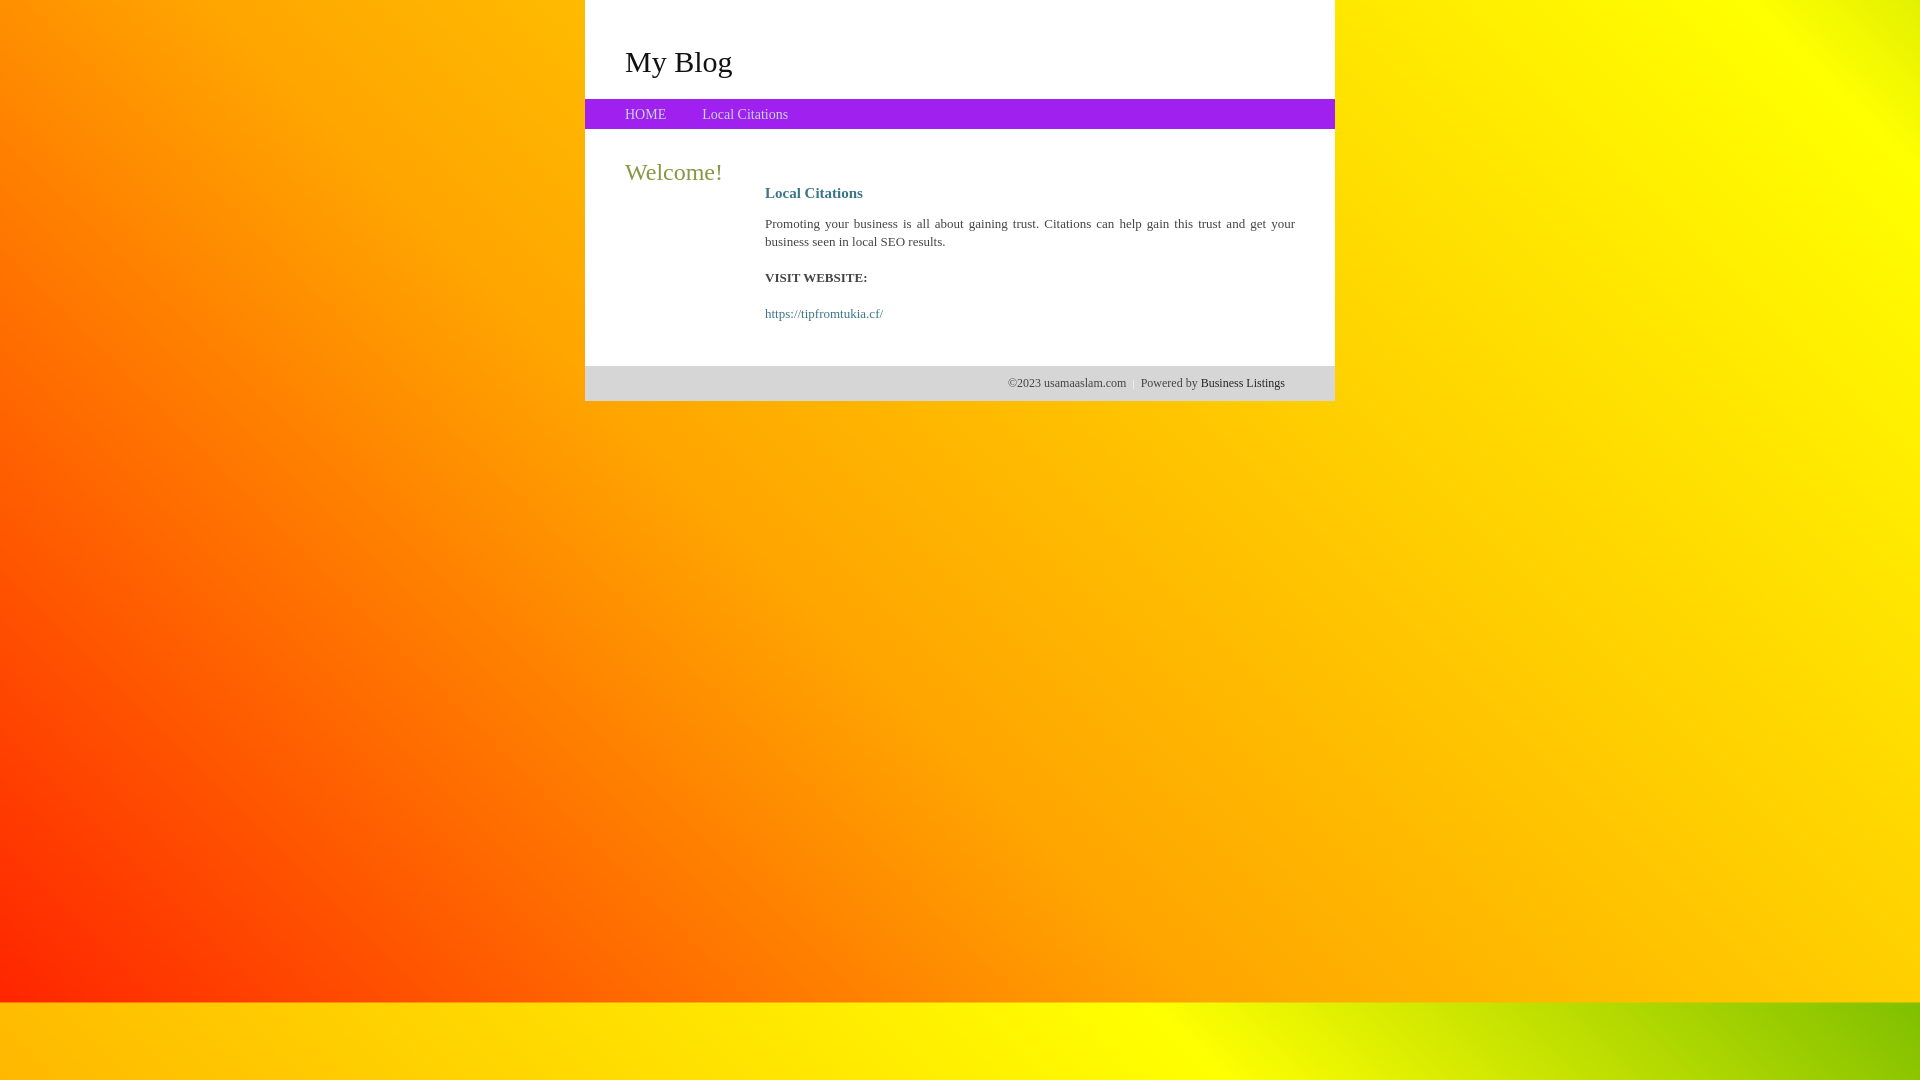 The height and width of the screenshot is (1080, 1920). I want to click on https://tipfromtukia.cf/, so click(824, 314).